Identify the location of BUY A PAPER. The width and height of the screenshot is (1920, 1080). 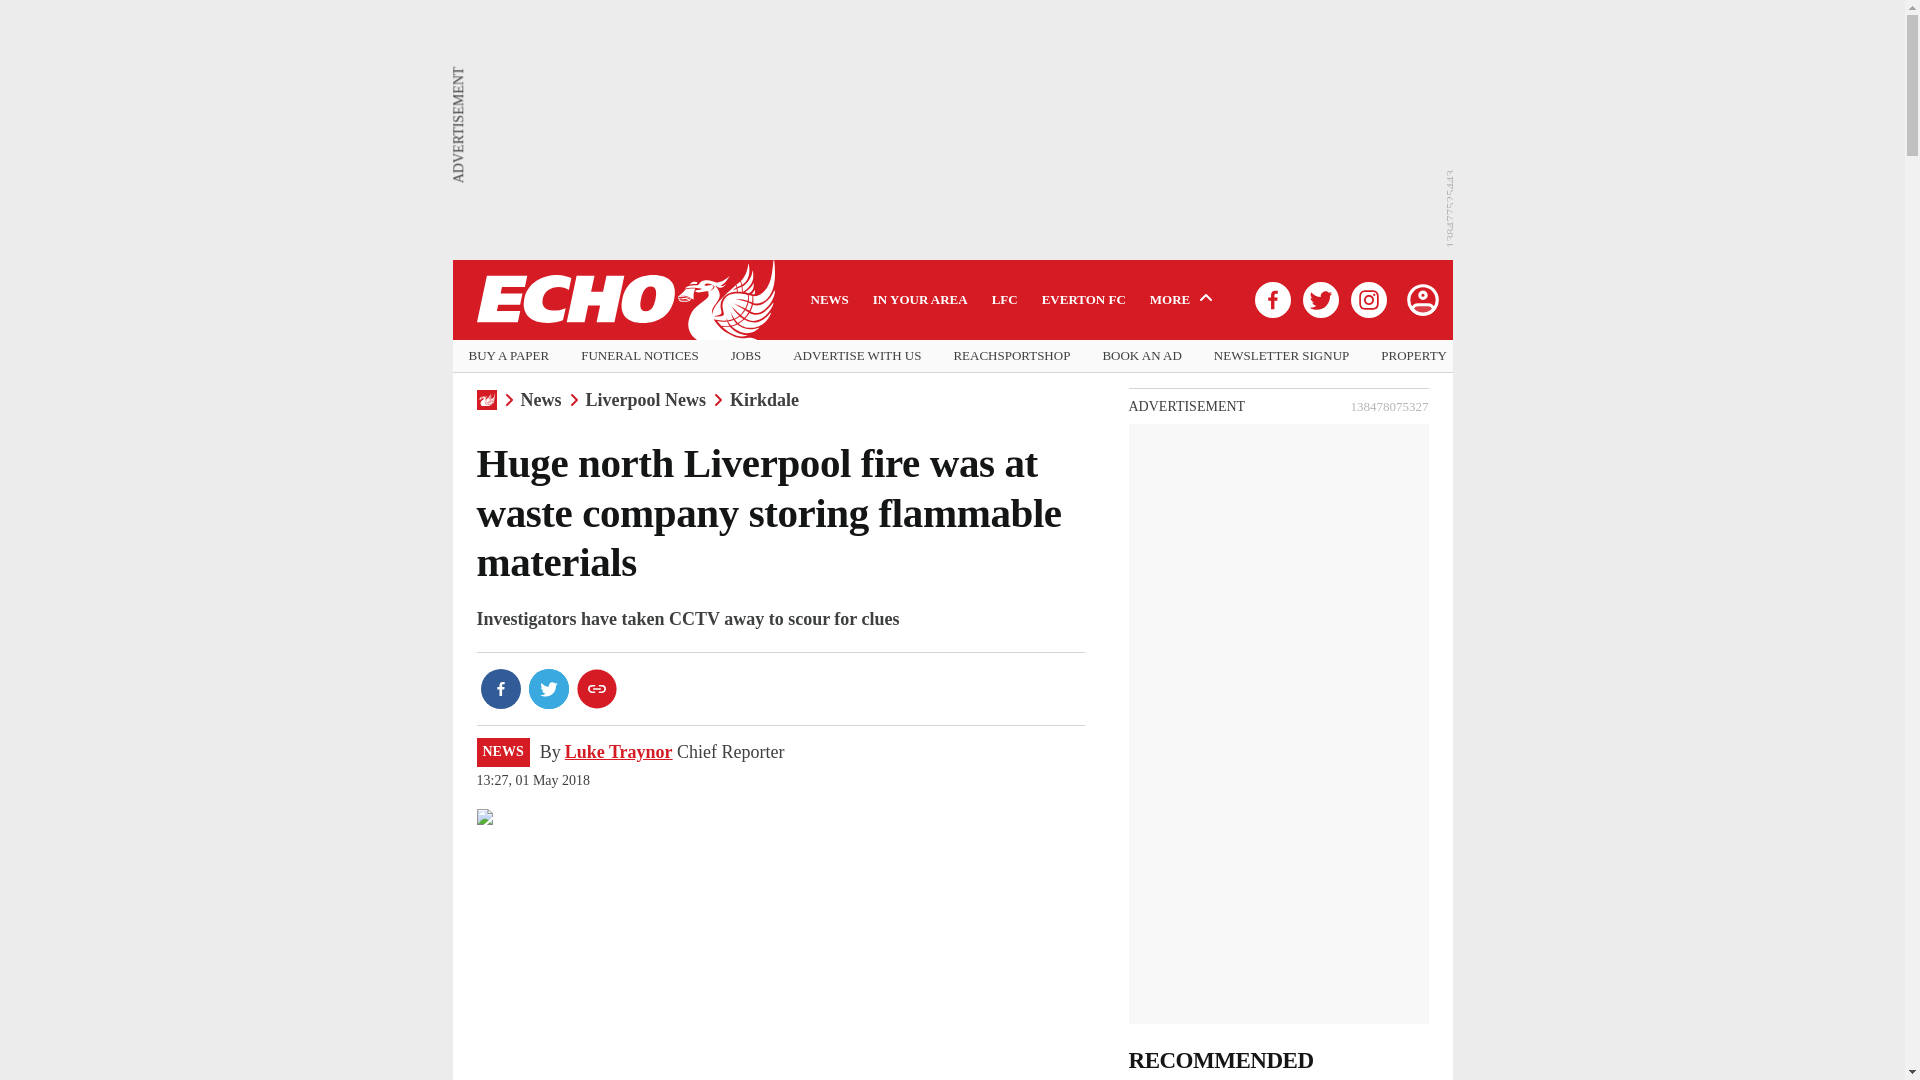
(508, 356).